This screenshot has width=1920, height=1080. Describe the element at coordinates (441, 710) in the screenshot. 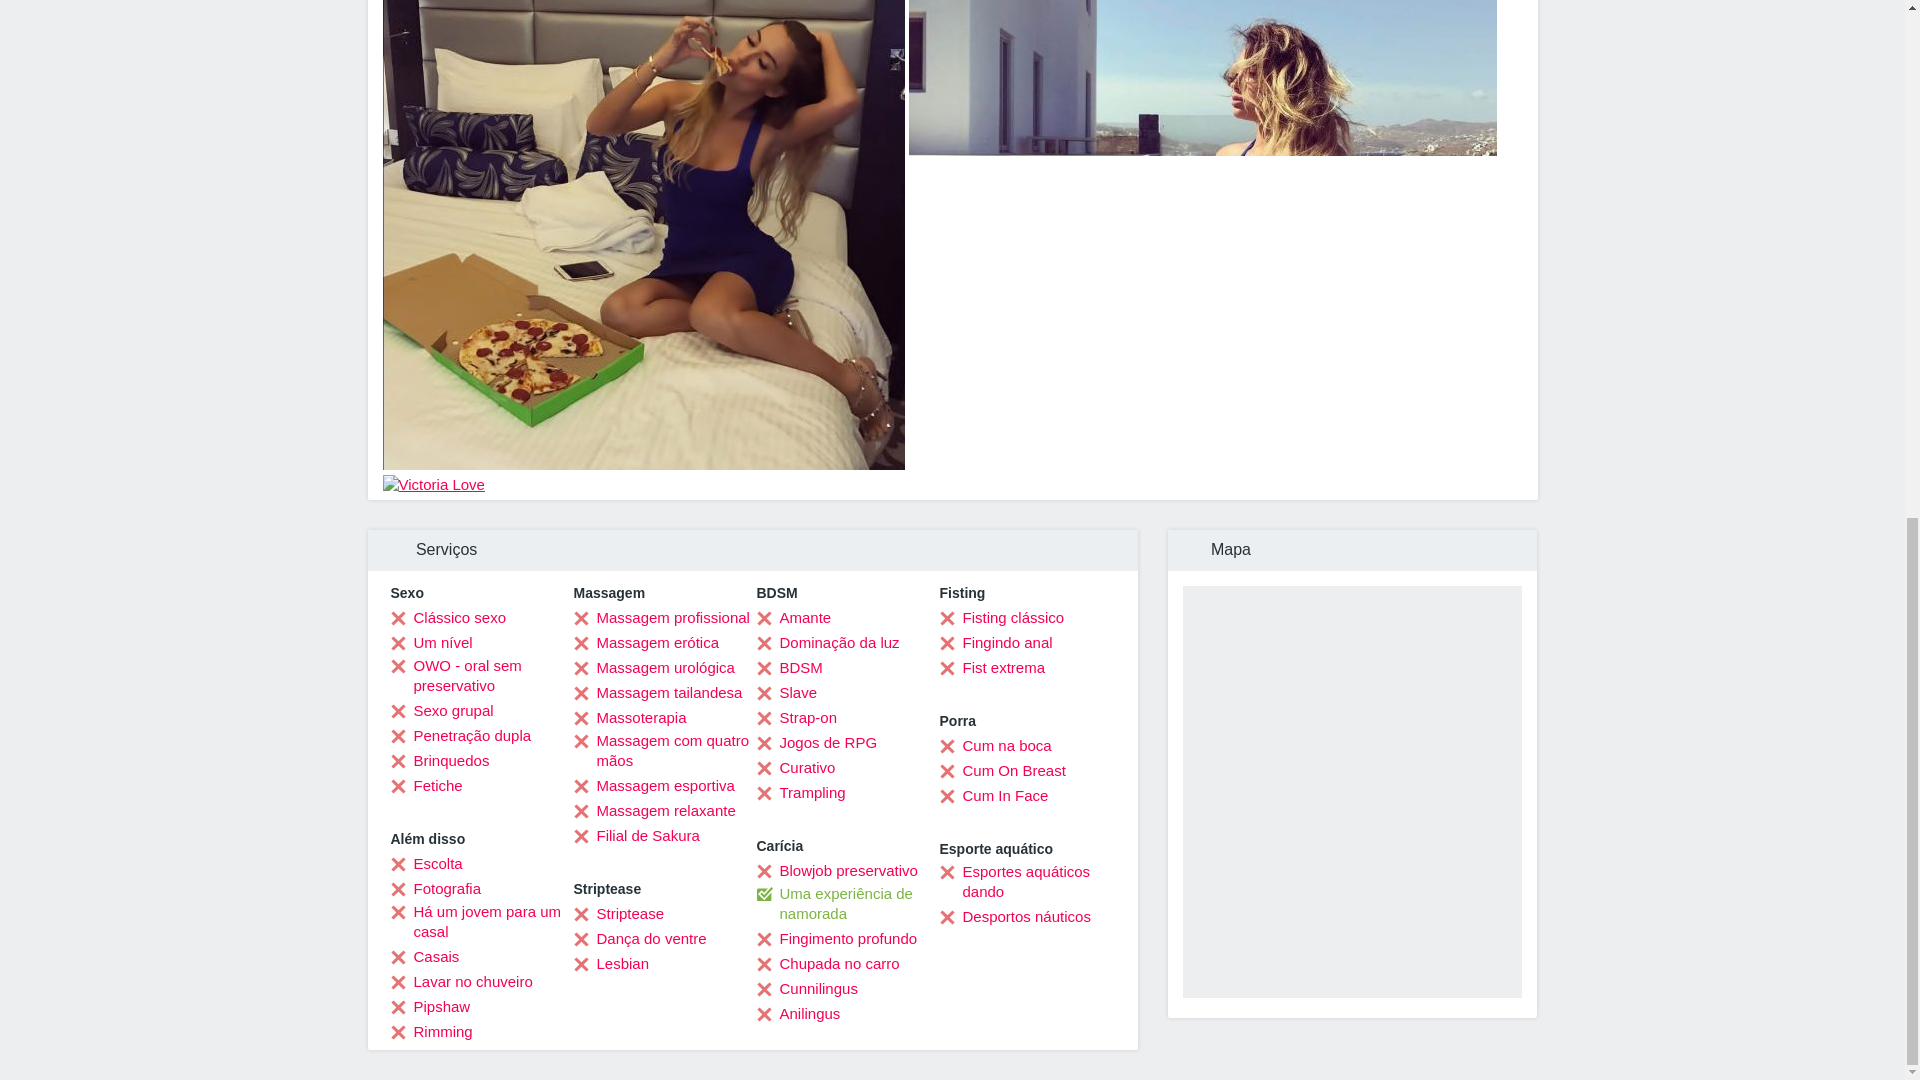

I see `Sexo grupal` at that location.